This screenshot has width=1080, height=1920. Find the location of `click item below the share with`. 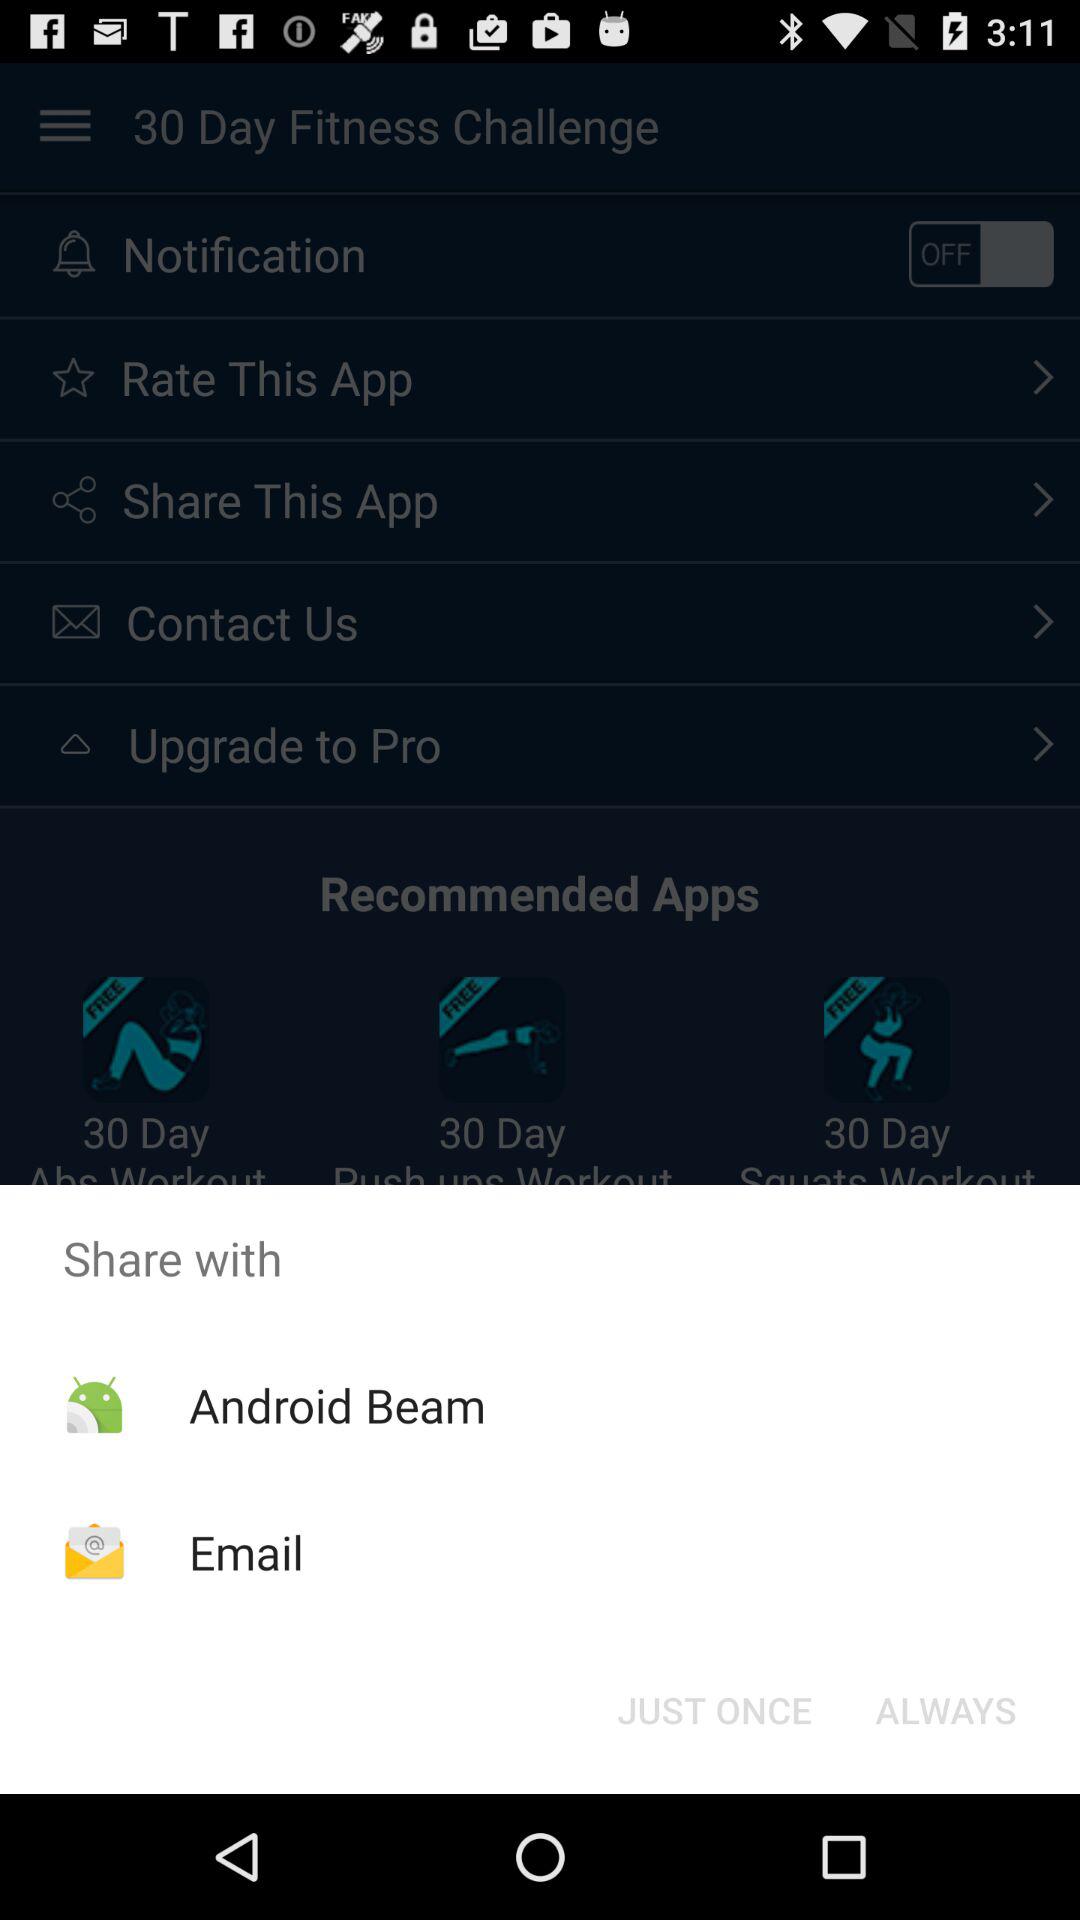

click item below the share with is located at coordinates (714, 1710).